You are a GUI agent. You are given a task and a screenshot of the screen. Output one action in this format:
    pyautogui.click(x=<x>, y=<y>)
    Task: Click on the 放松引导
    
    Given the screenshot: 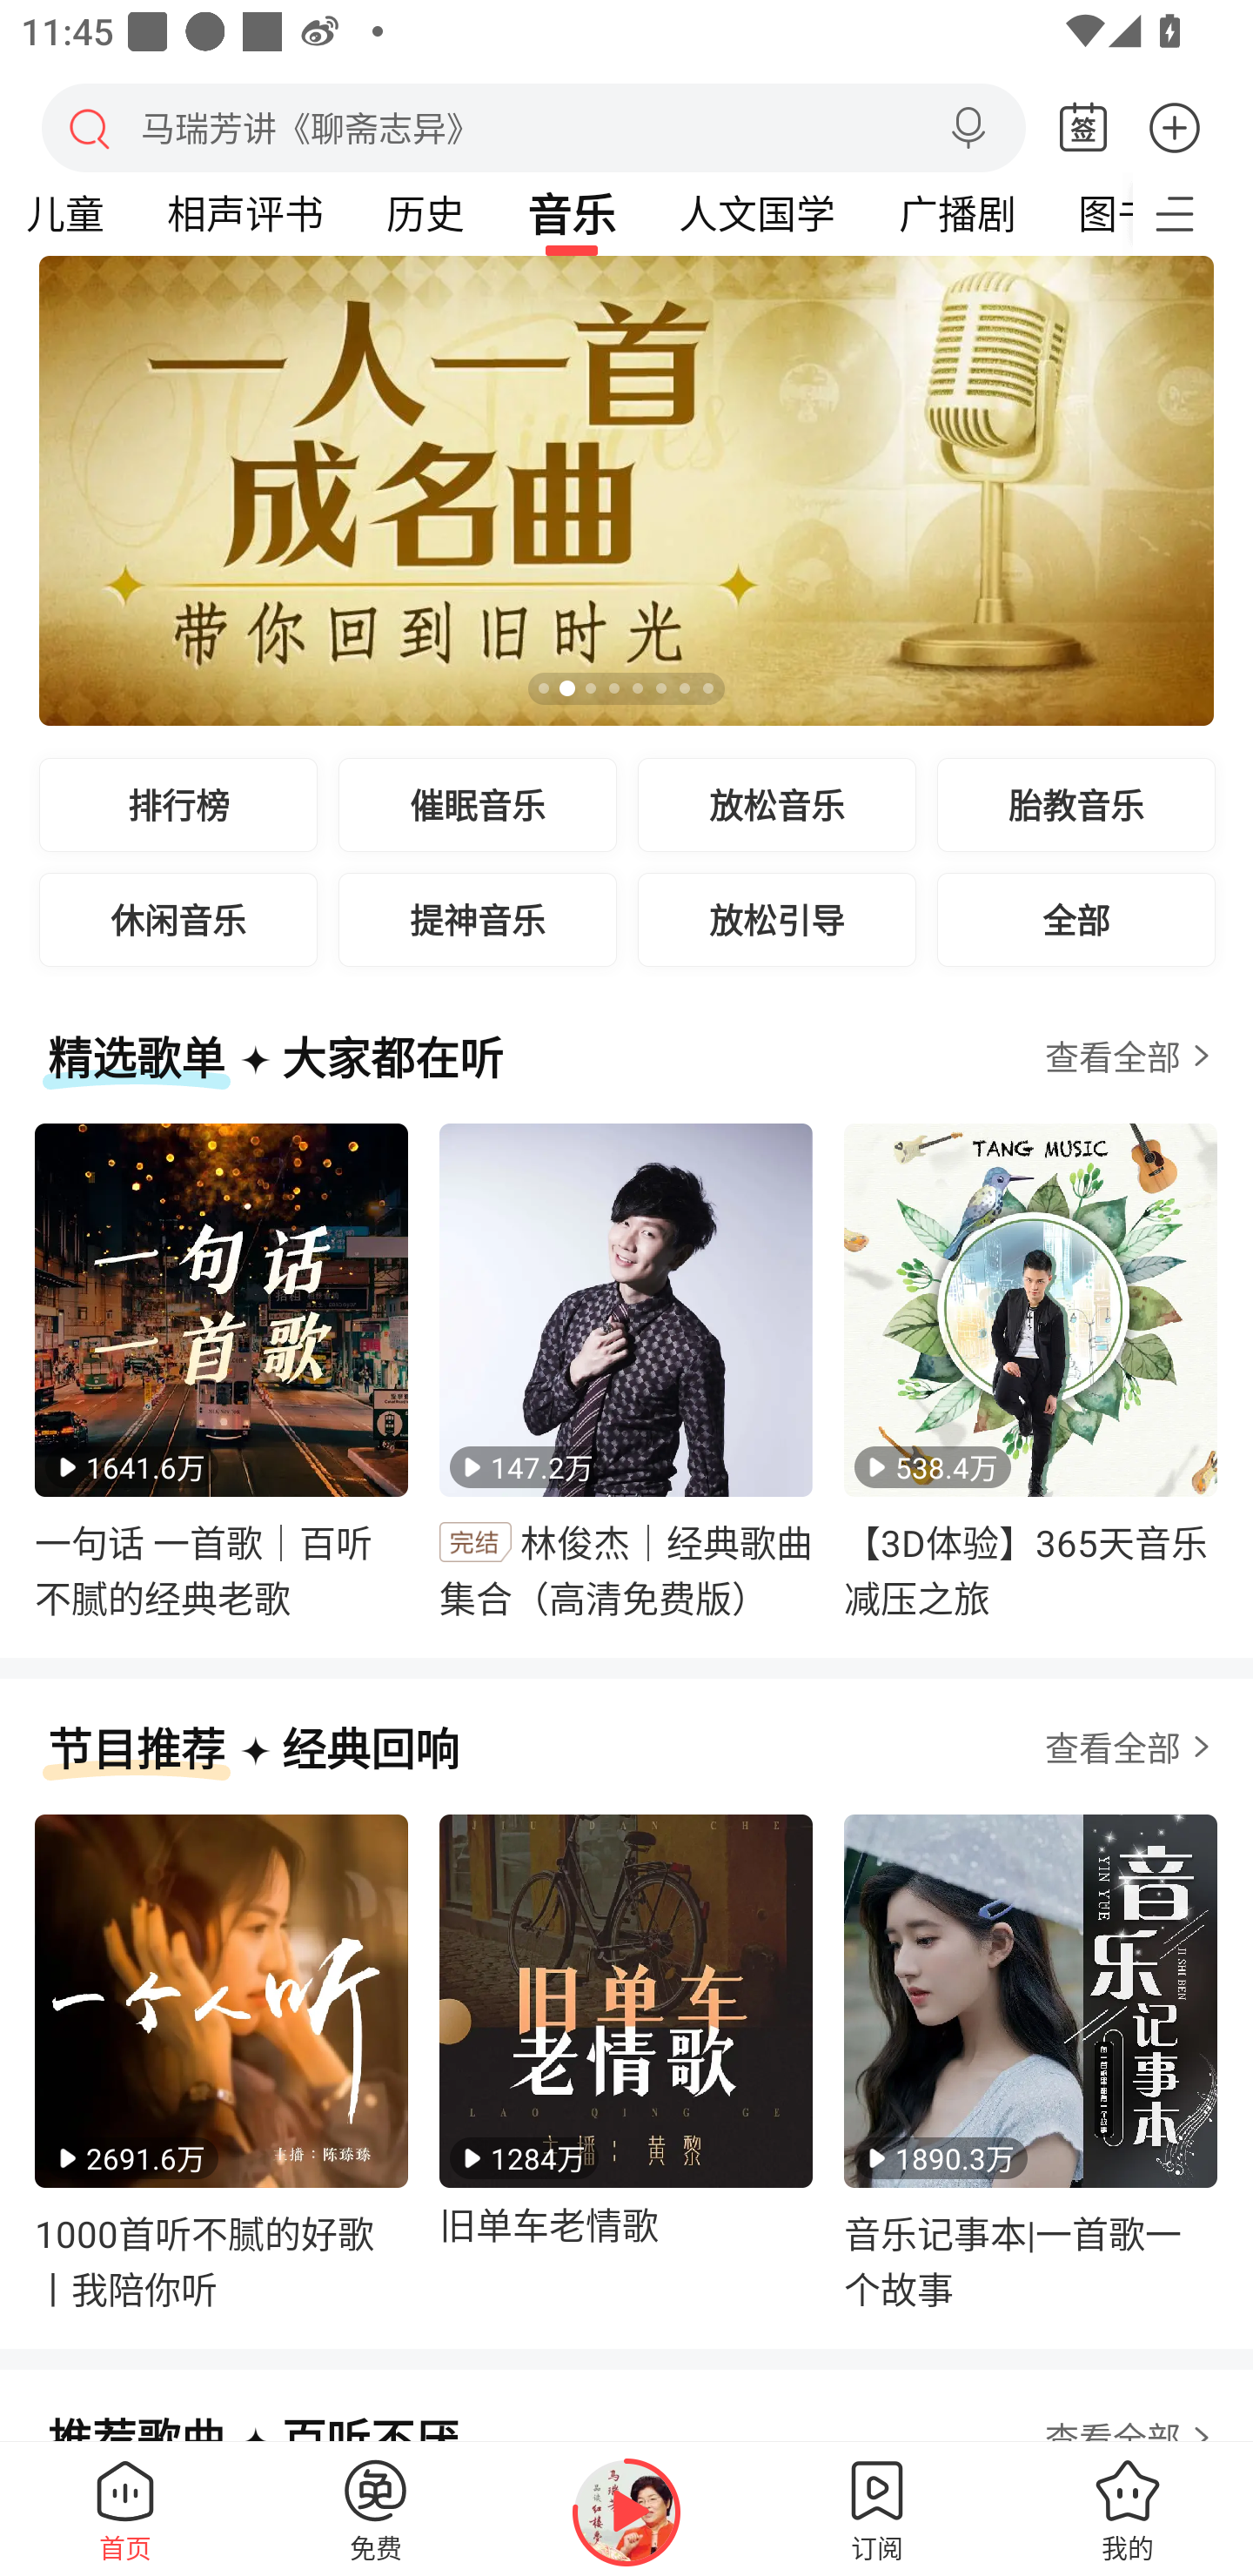 What is the action you would take?
    pyautogui.click(x=777, y=919)
    